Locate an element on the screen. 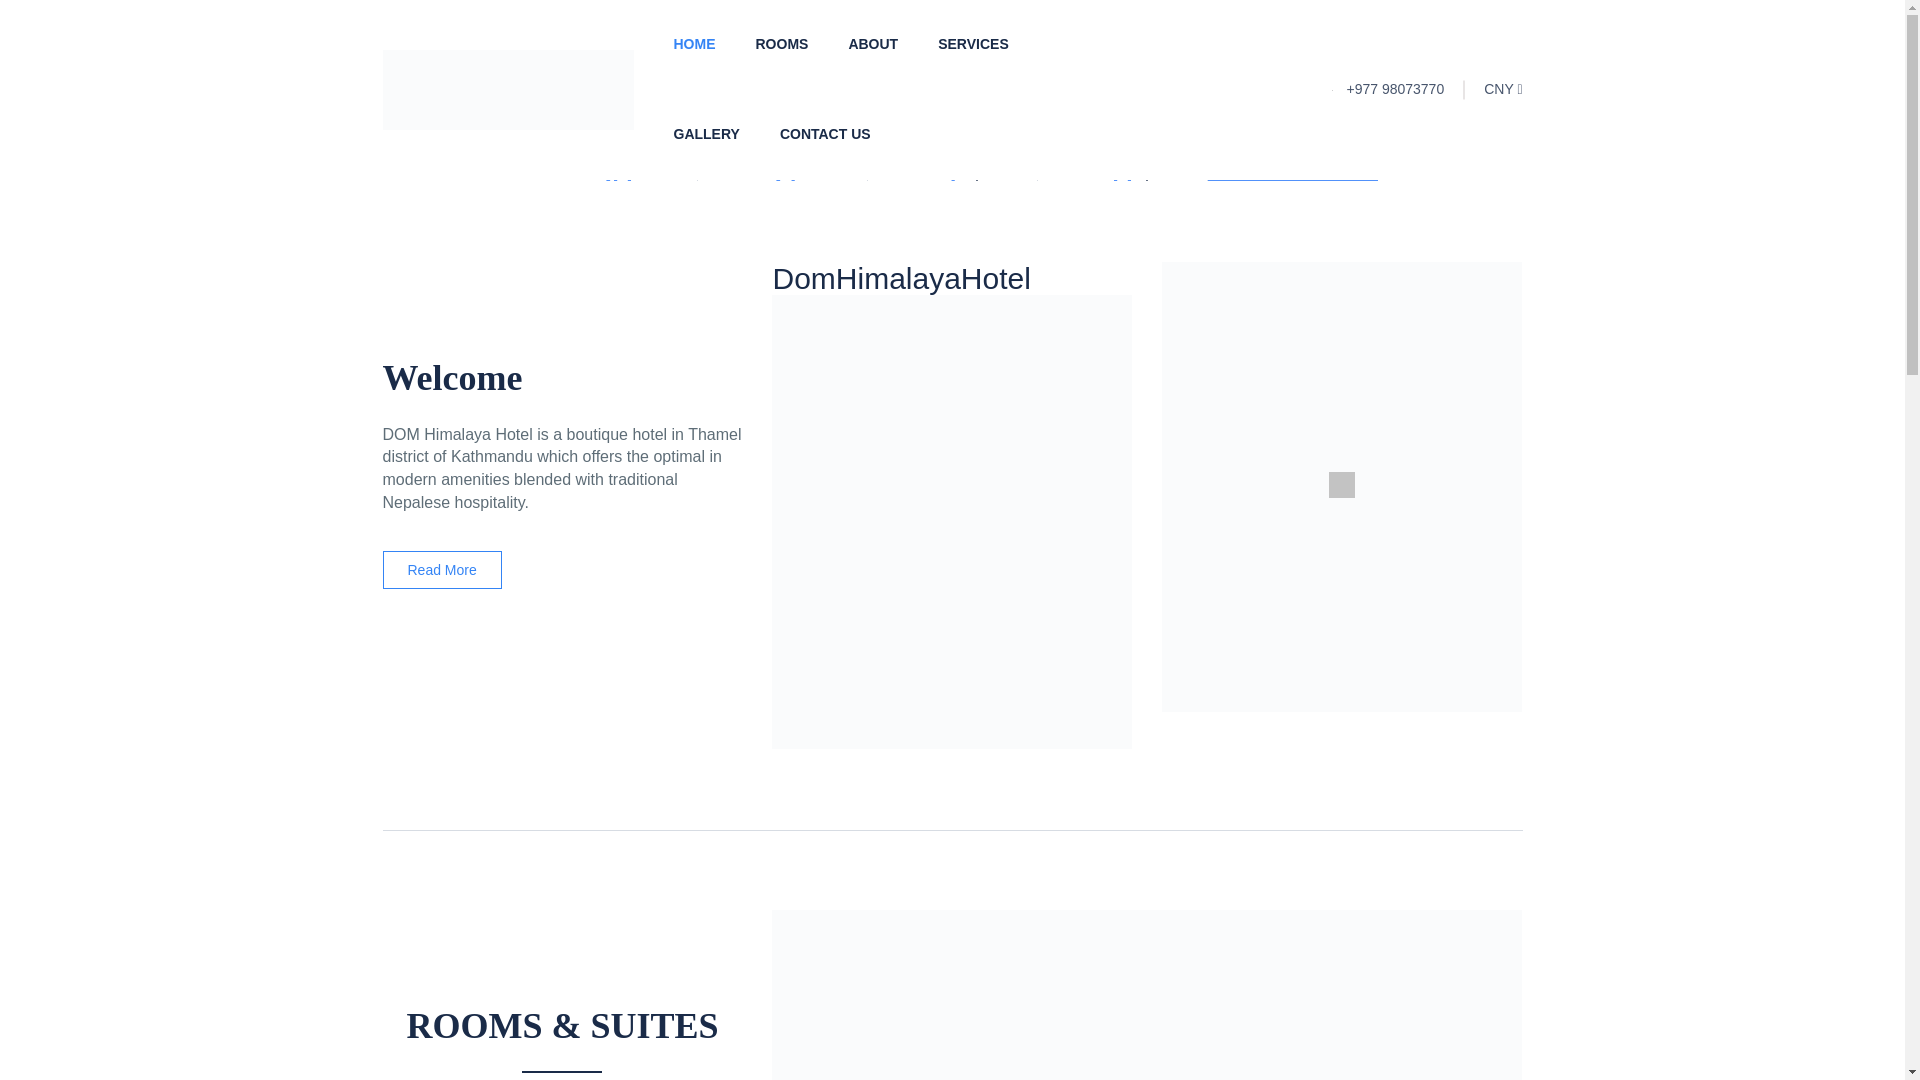 This screenshot has height=1080, width=1920. GALLERY is located at coordinates (872, 44).